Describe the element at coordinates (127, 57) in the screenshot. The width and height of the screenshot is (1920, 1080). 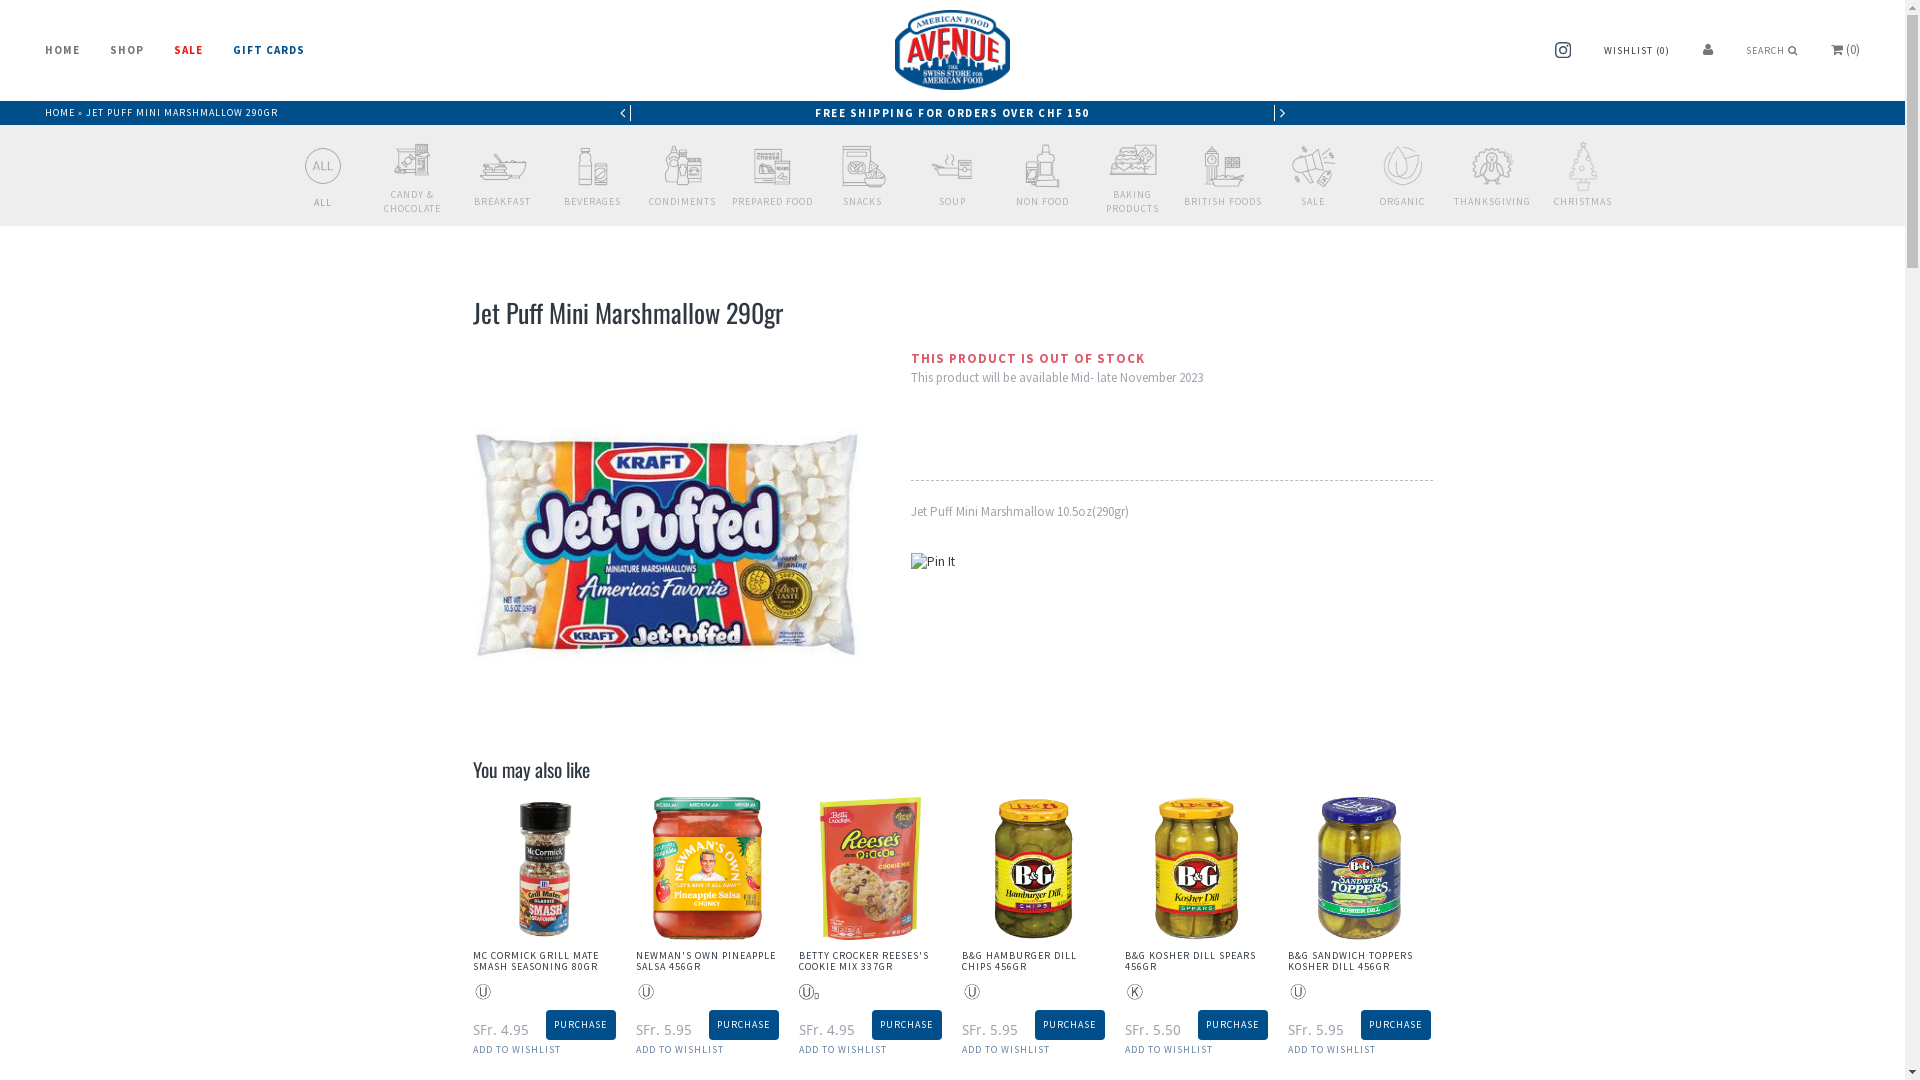
I see `SHOP` at that location.